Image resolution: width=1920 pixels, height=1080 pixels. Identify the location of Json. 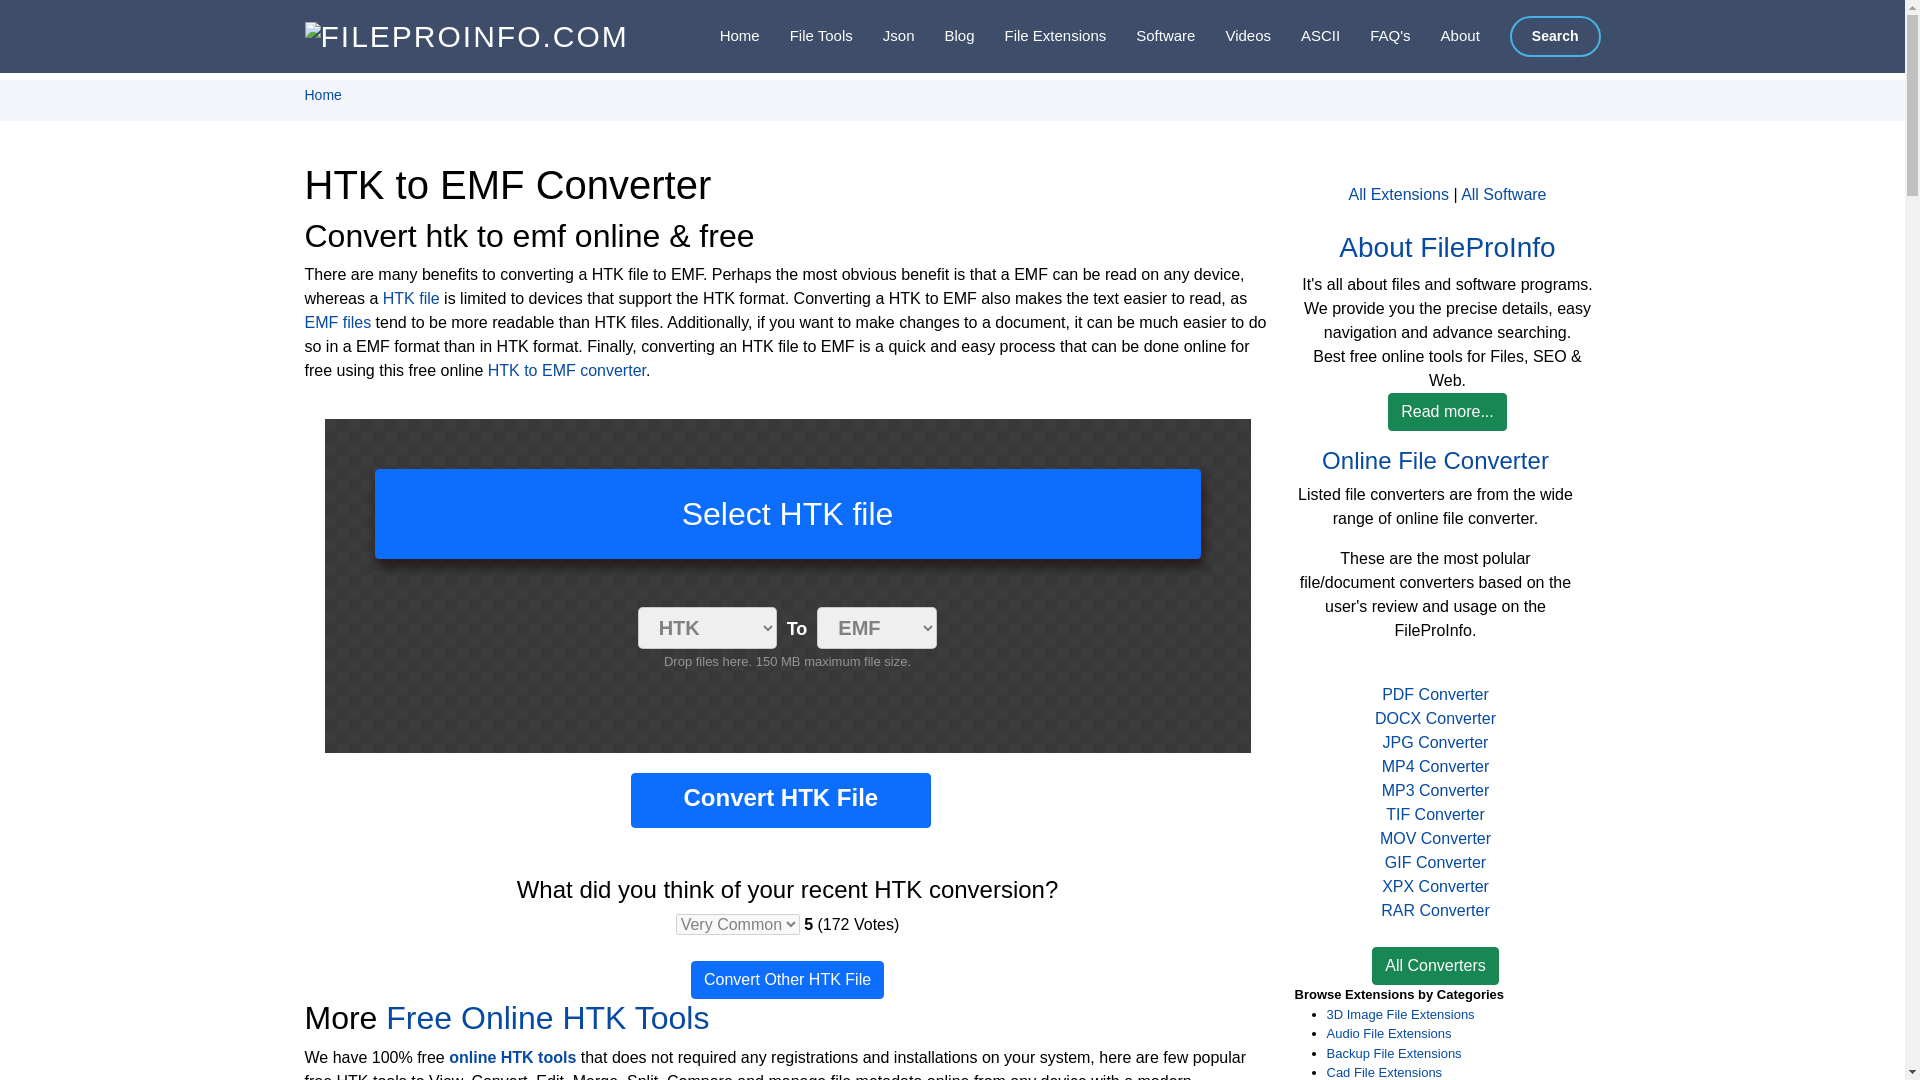
(884, 36).